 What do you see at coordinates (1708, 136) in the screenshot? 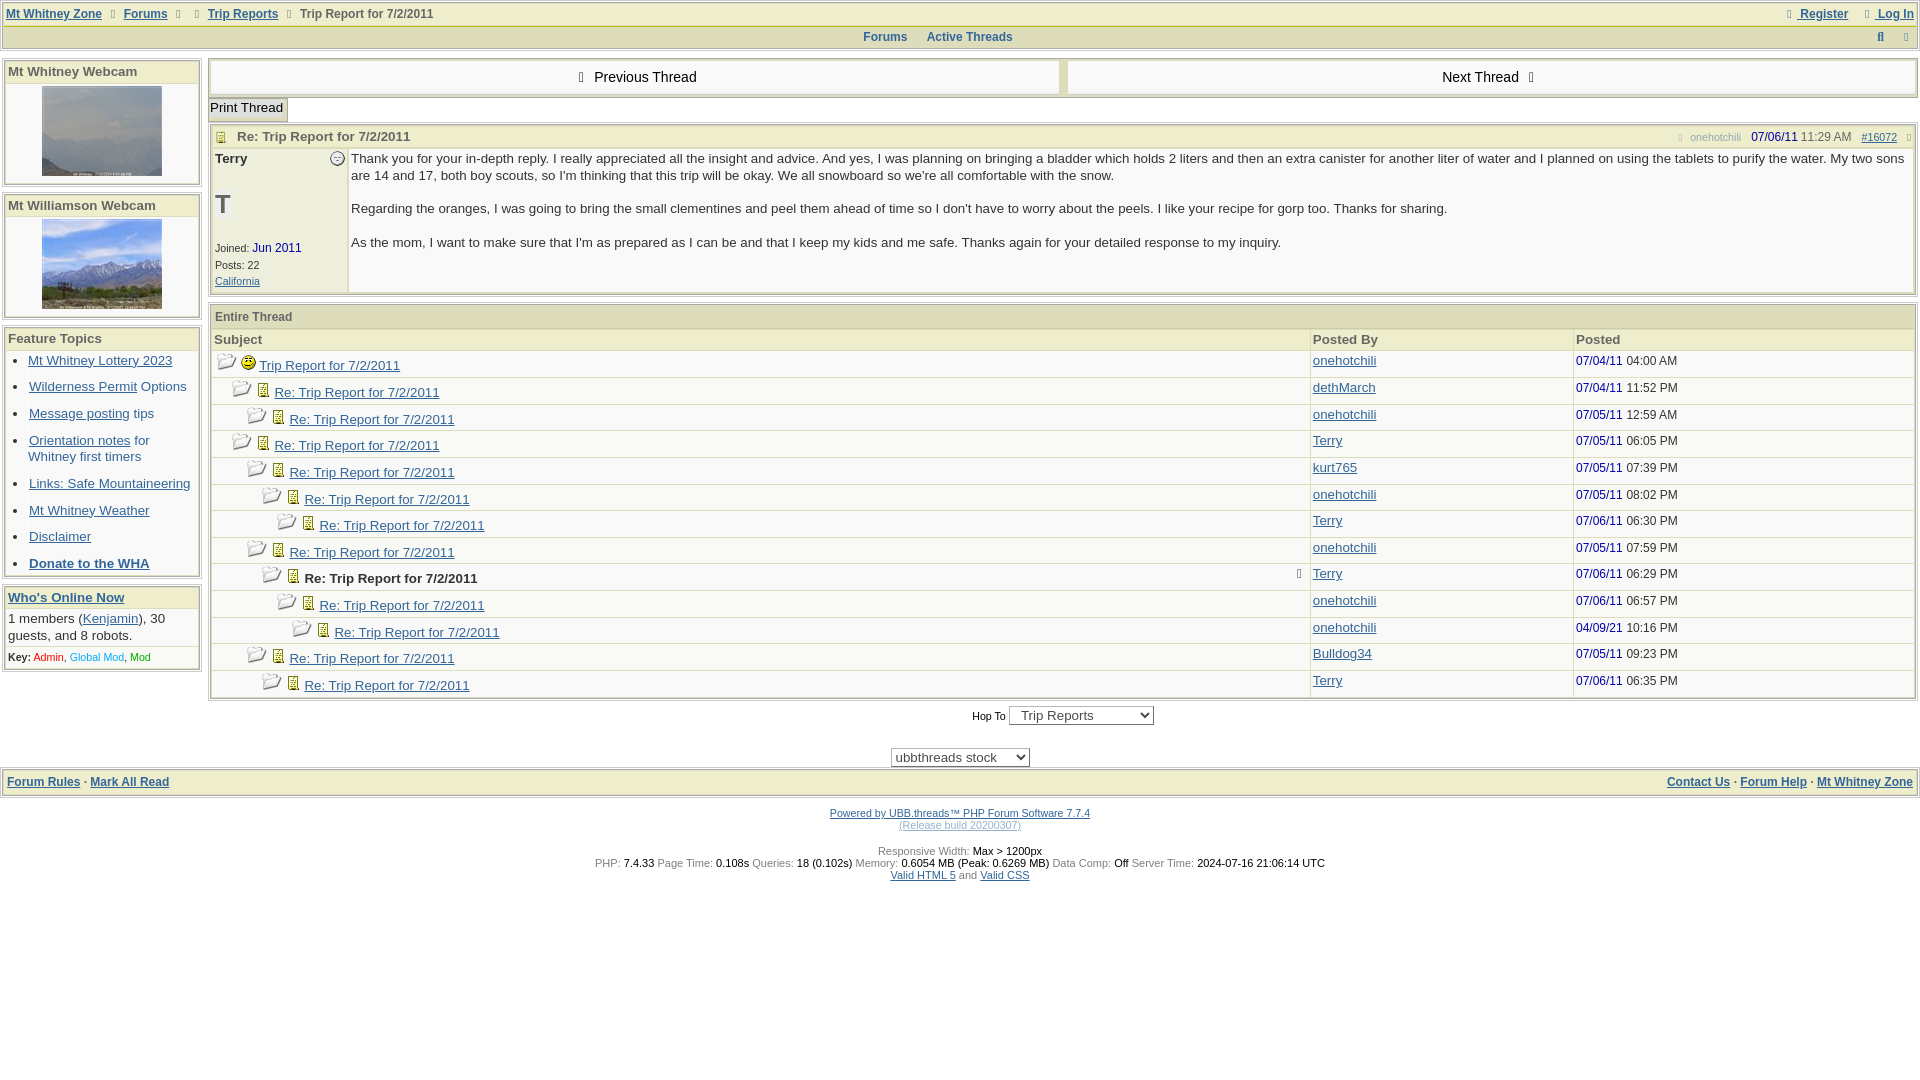
I see `in reply to` at bounding box center [1708, 136].